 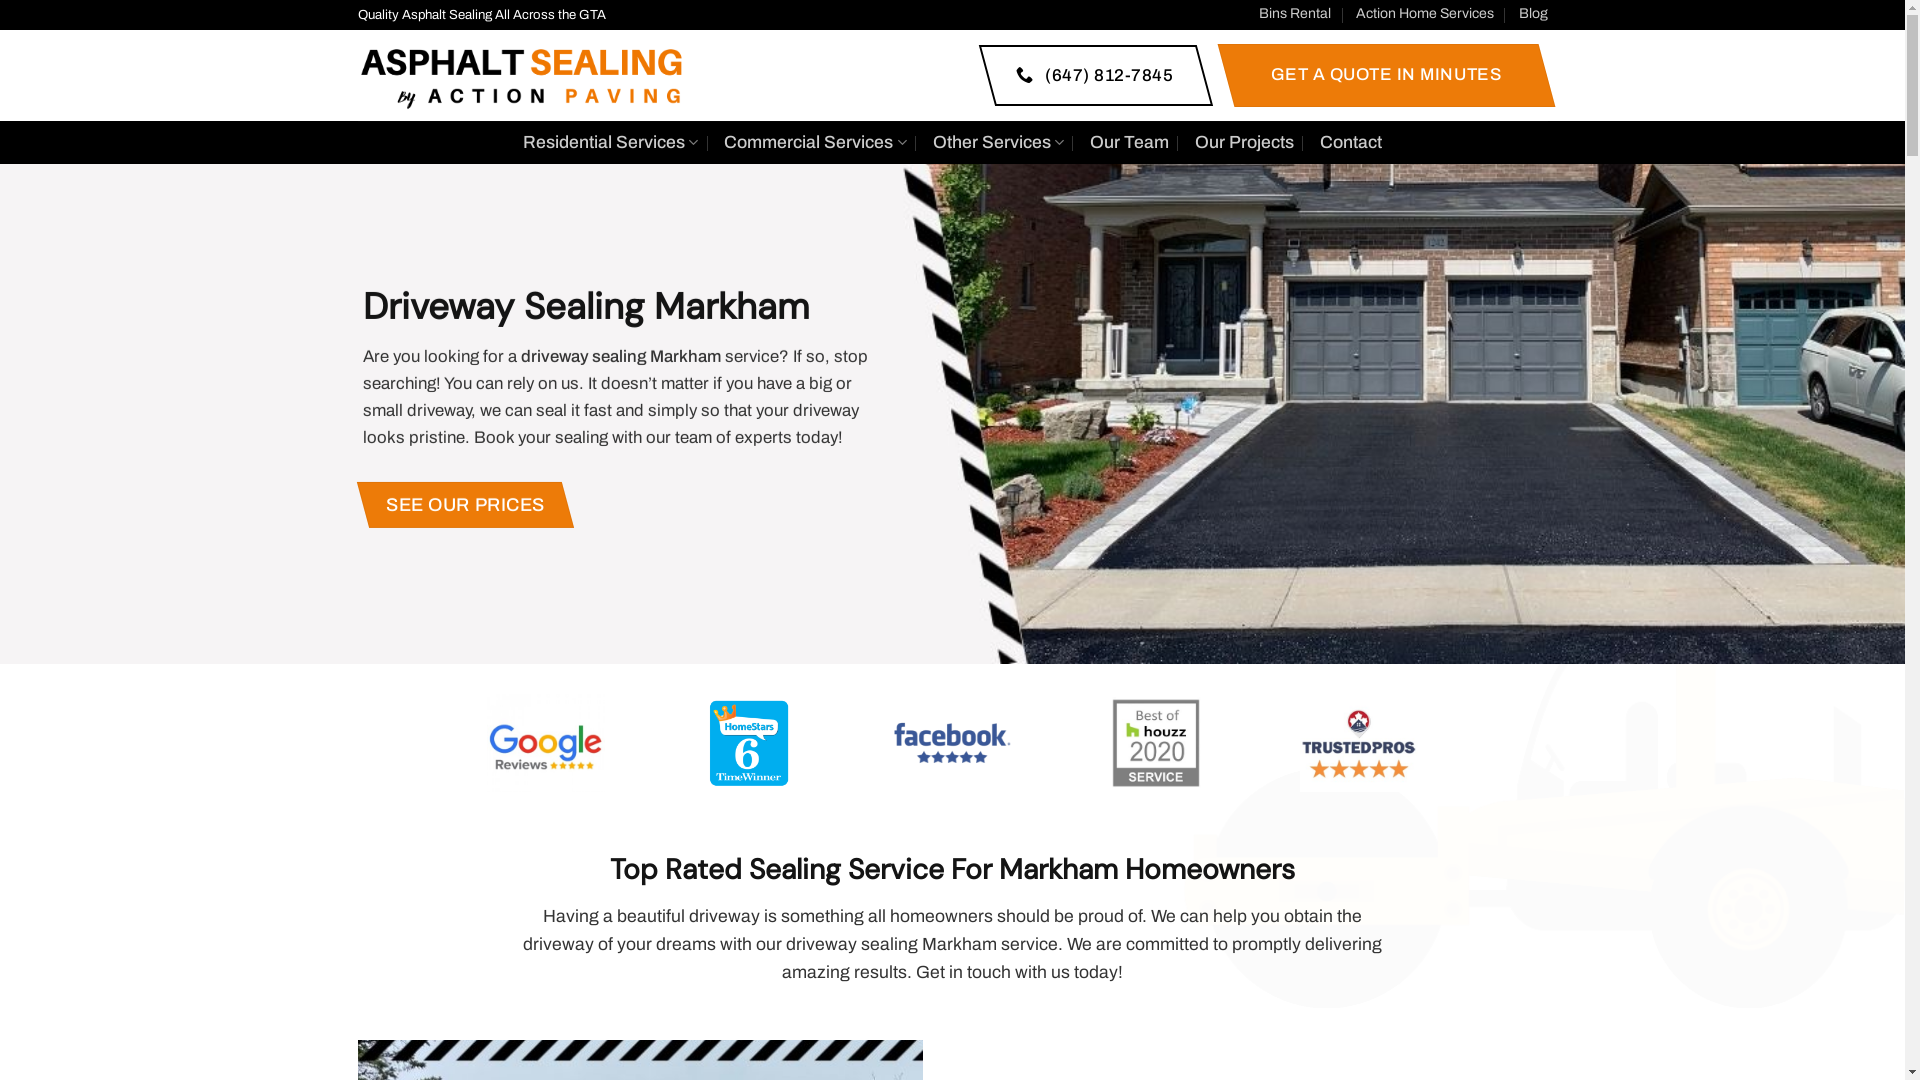 I want to click on GET A QUOTE IN MINUTES, so click(x=1378, y=76).